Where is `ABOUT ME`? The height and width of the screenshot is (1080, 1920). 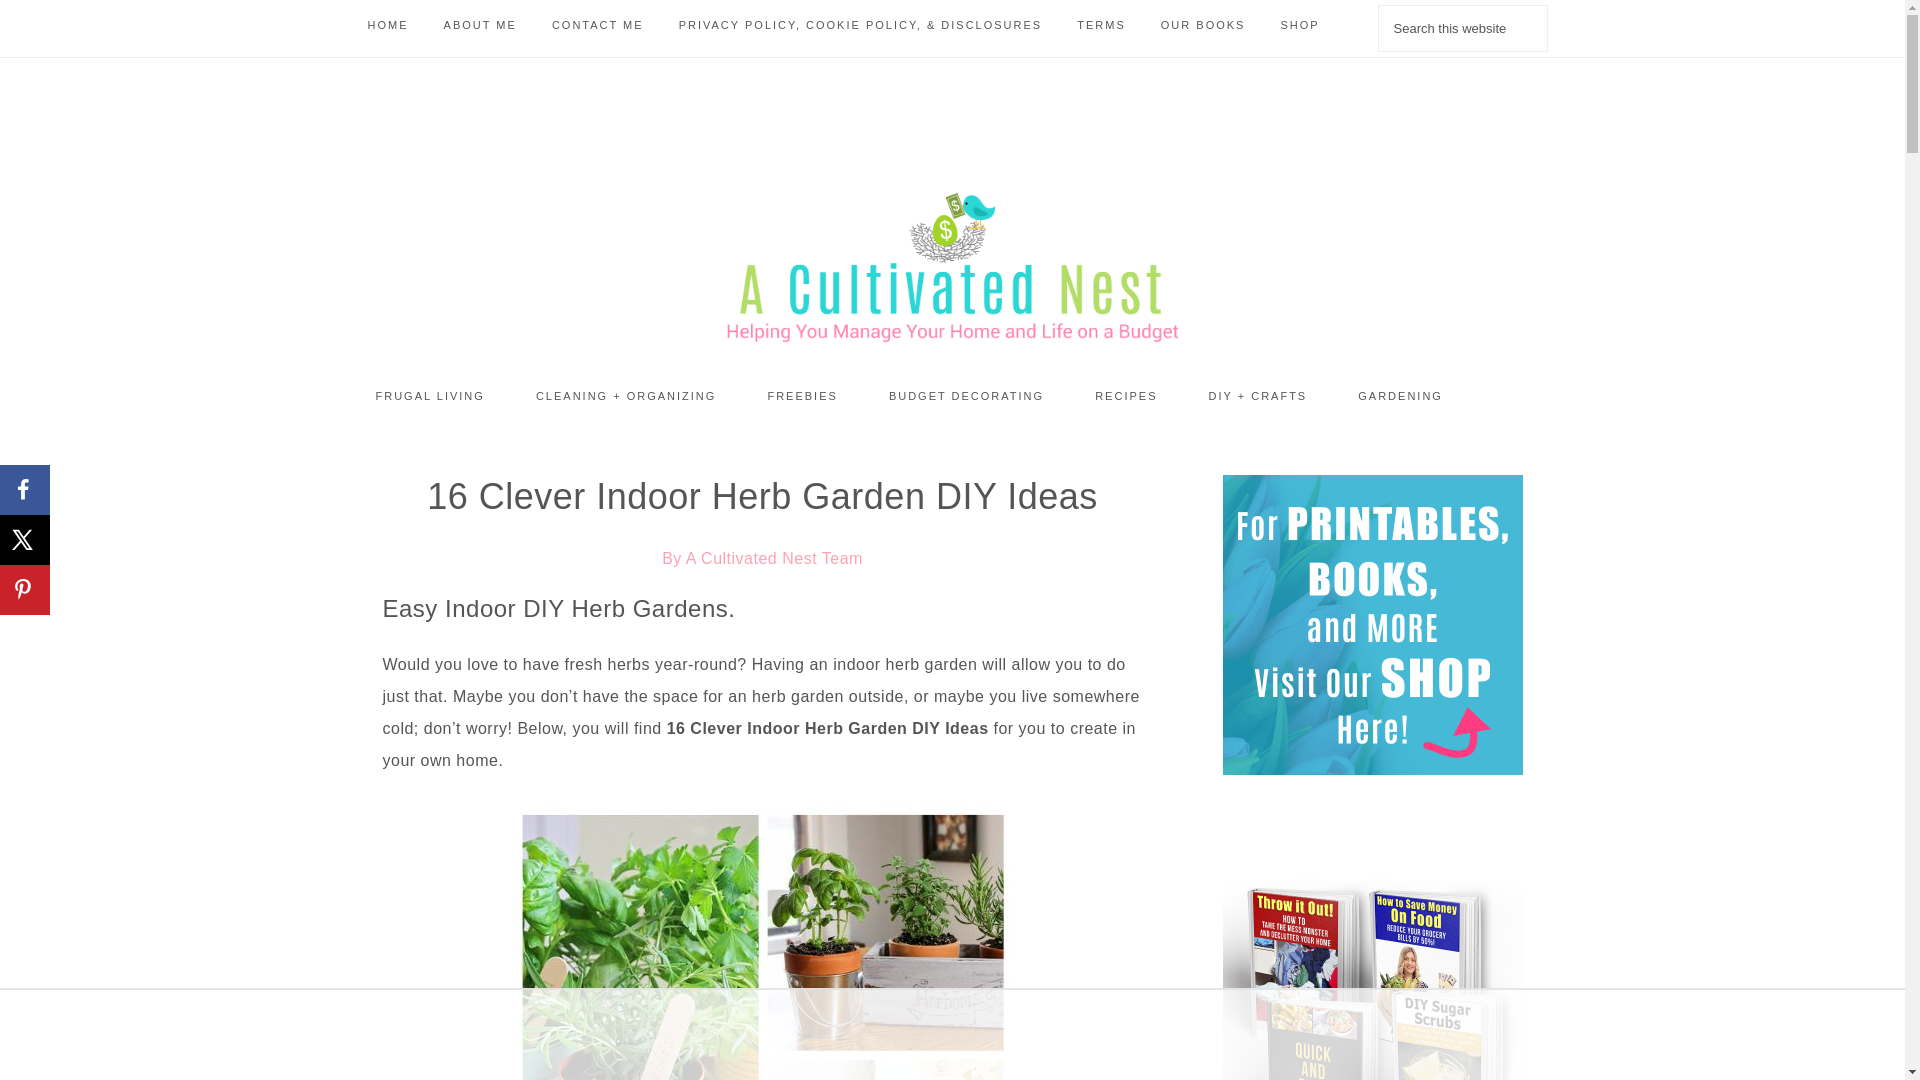
ABOUT ME is located at coordinates (480, 25).